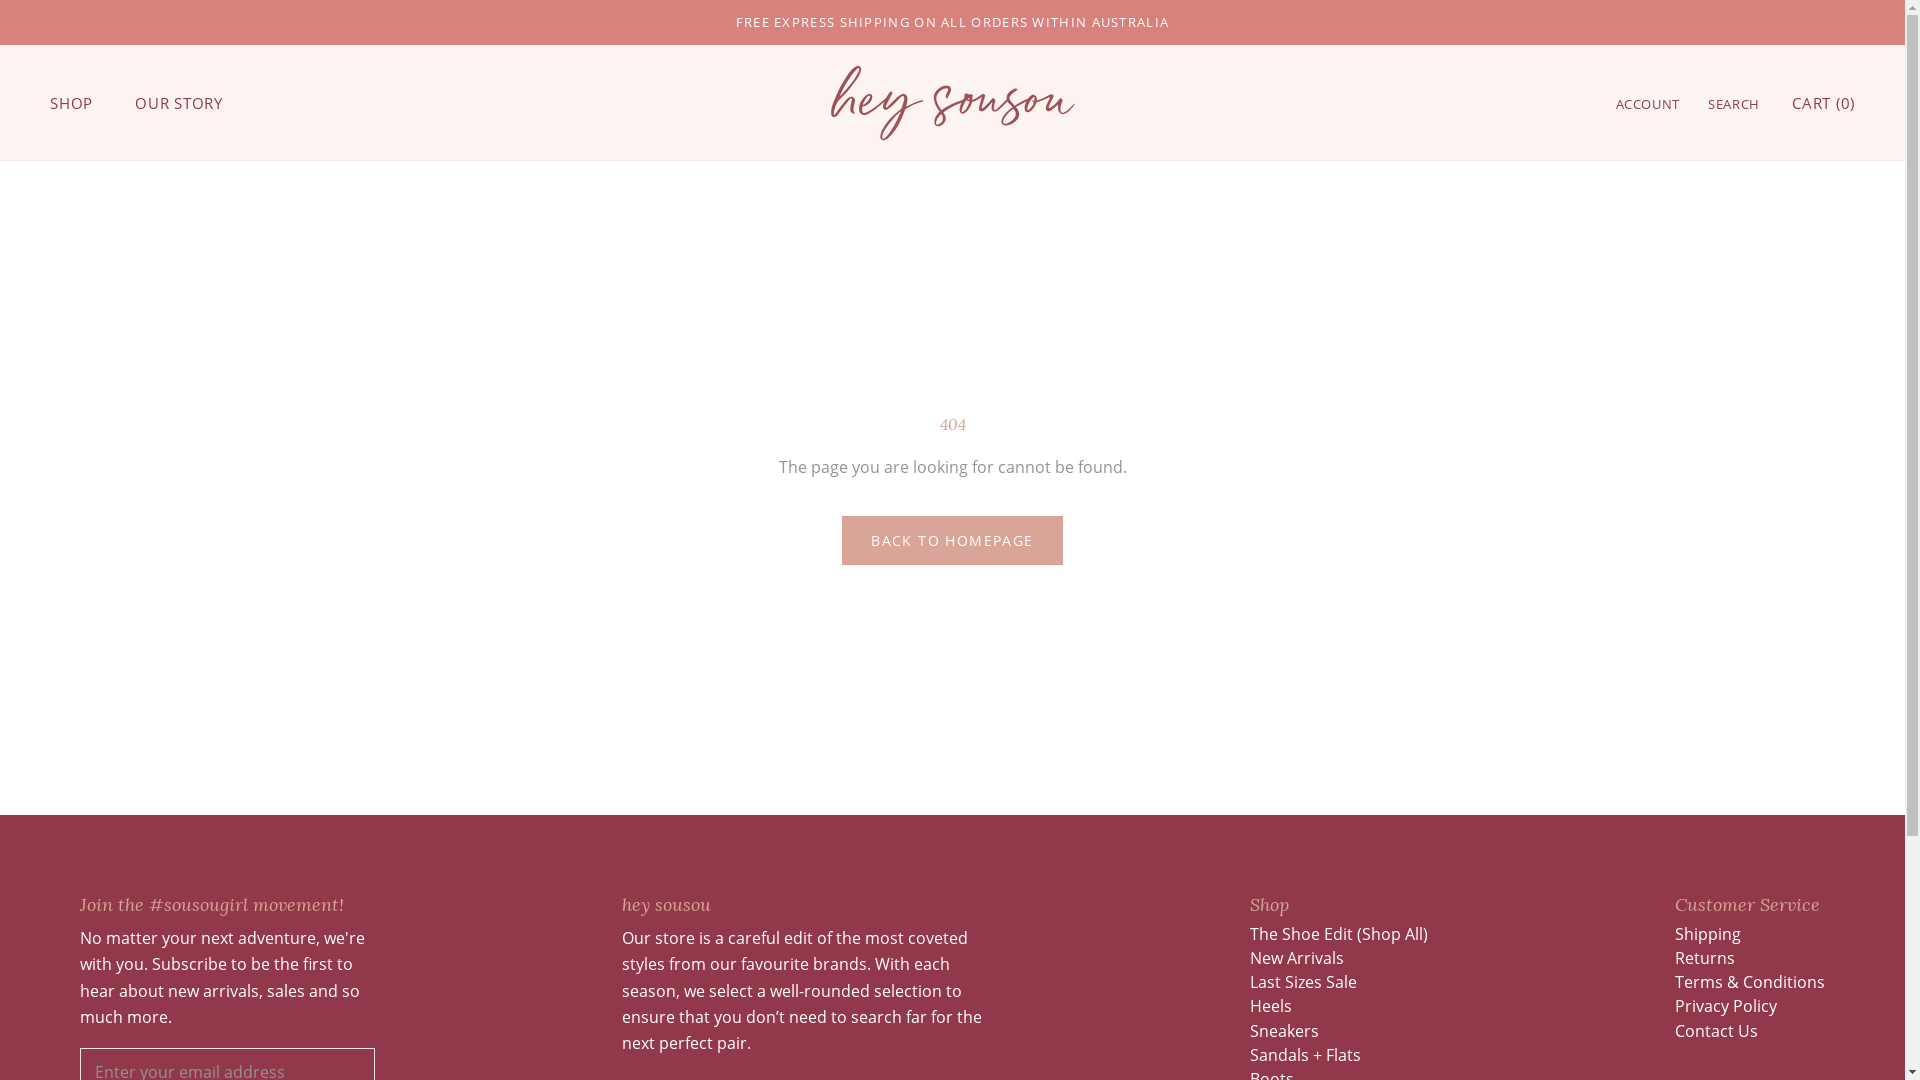  I want to click on BACK TO HOMEPAGE, so click(952, 540).